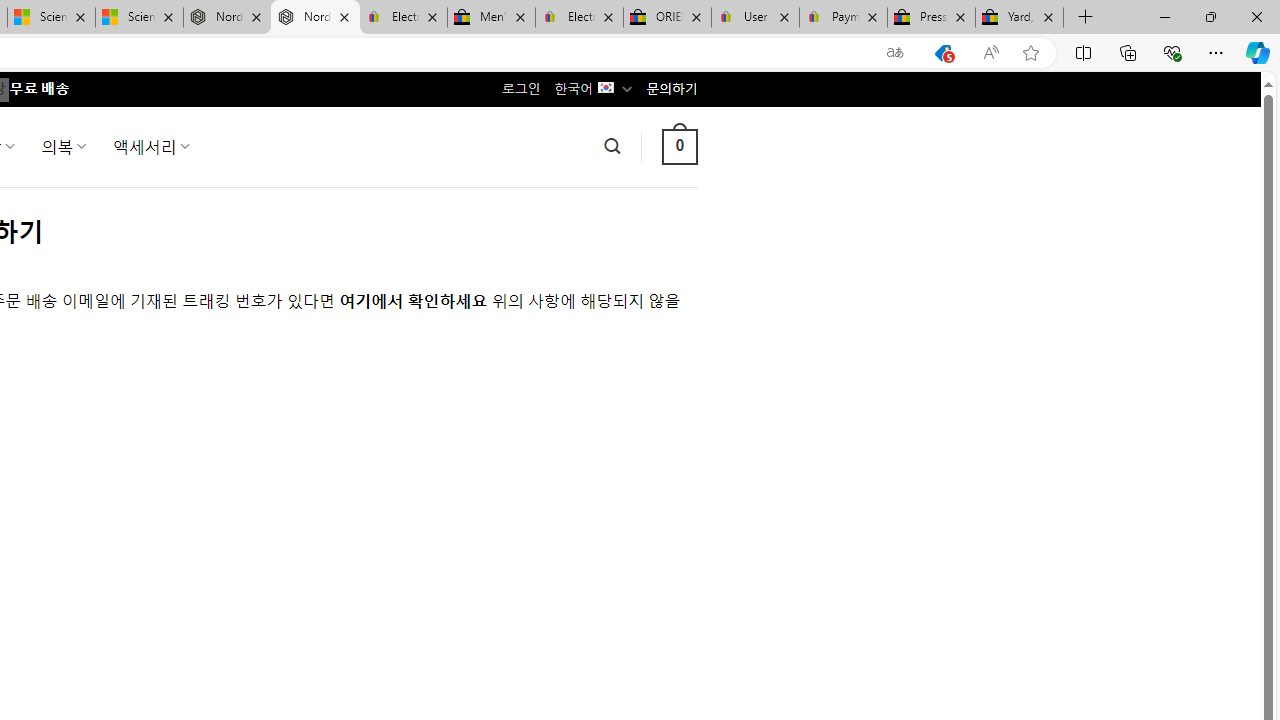  Describe the element at coordinates (679, 146) in the screenshot. I see ` 0 ` at that location.